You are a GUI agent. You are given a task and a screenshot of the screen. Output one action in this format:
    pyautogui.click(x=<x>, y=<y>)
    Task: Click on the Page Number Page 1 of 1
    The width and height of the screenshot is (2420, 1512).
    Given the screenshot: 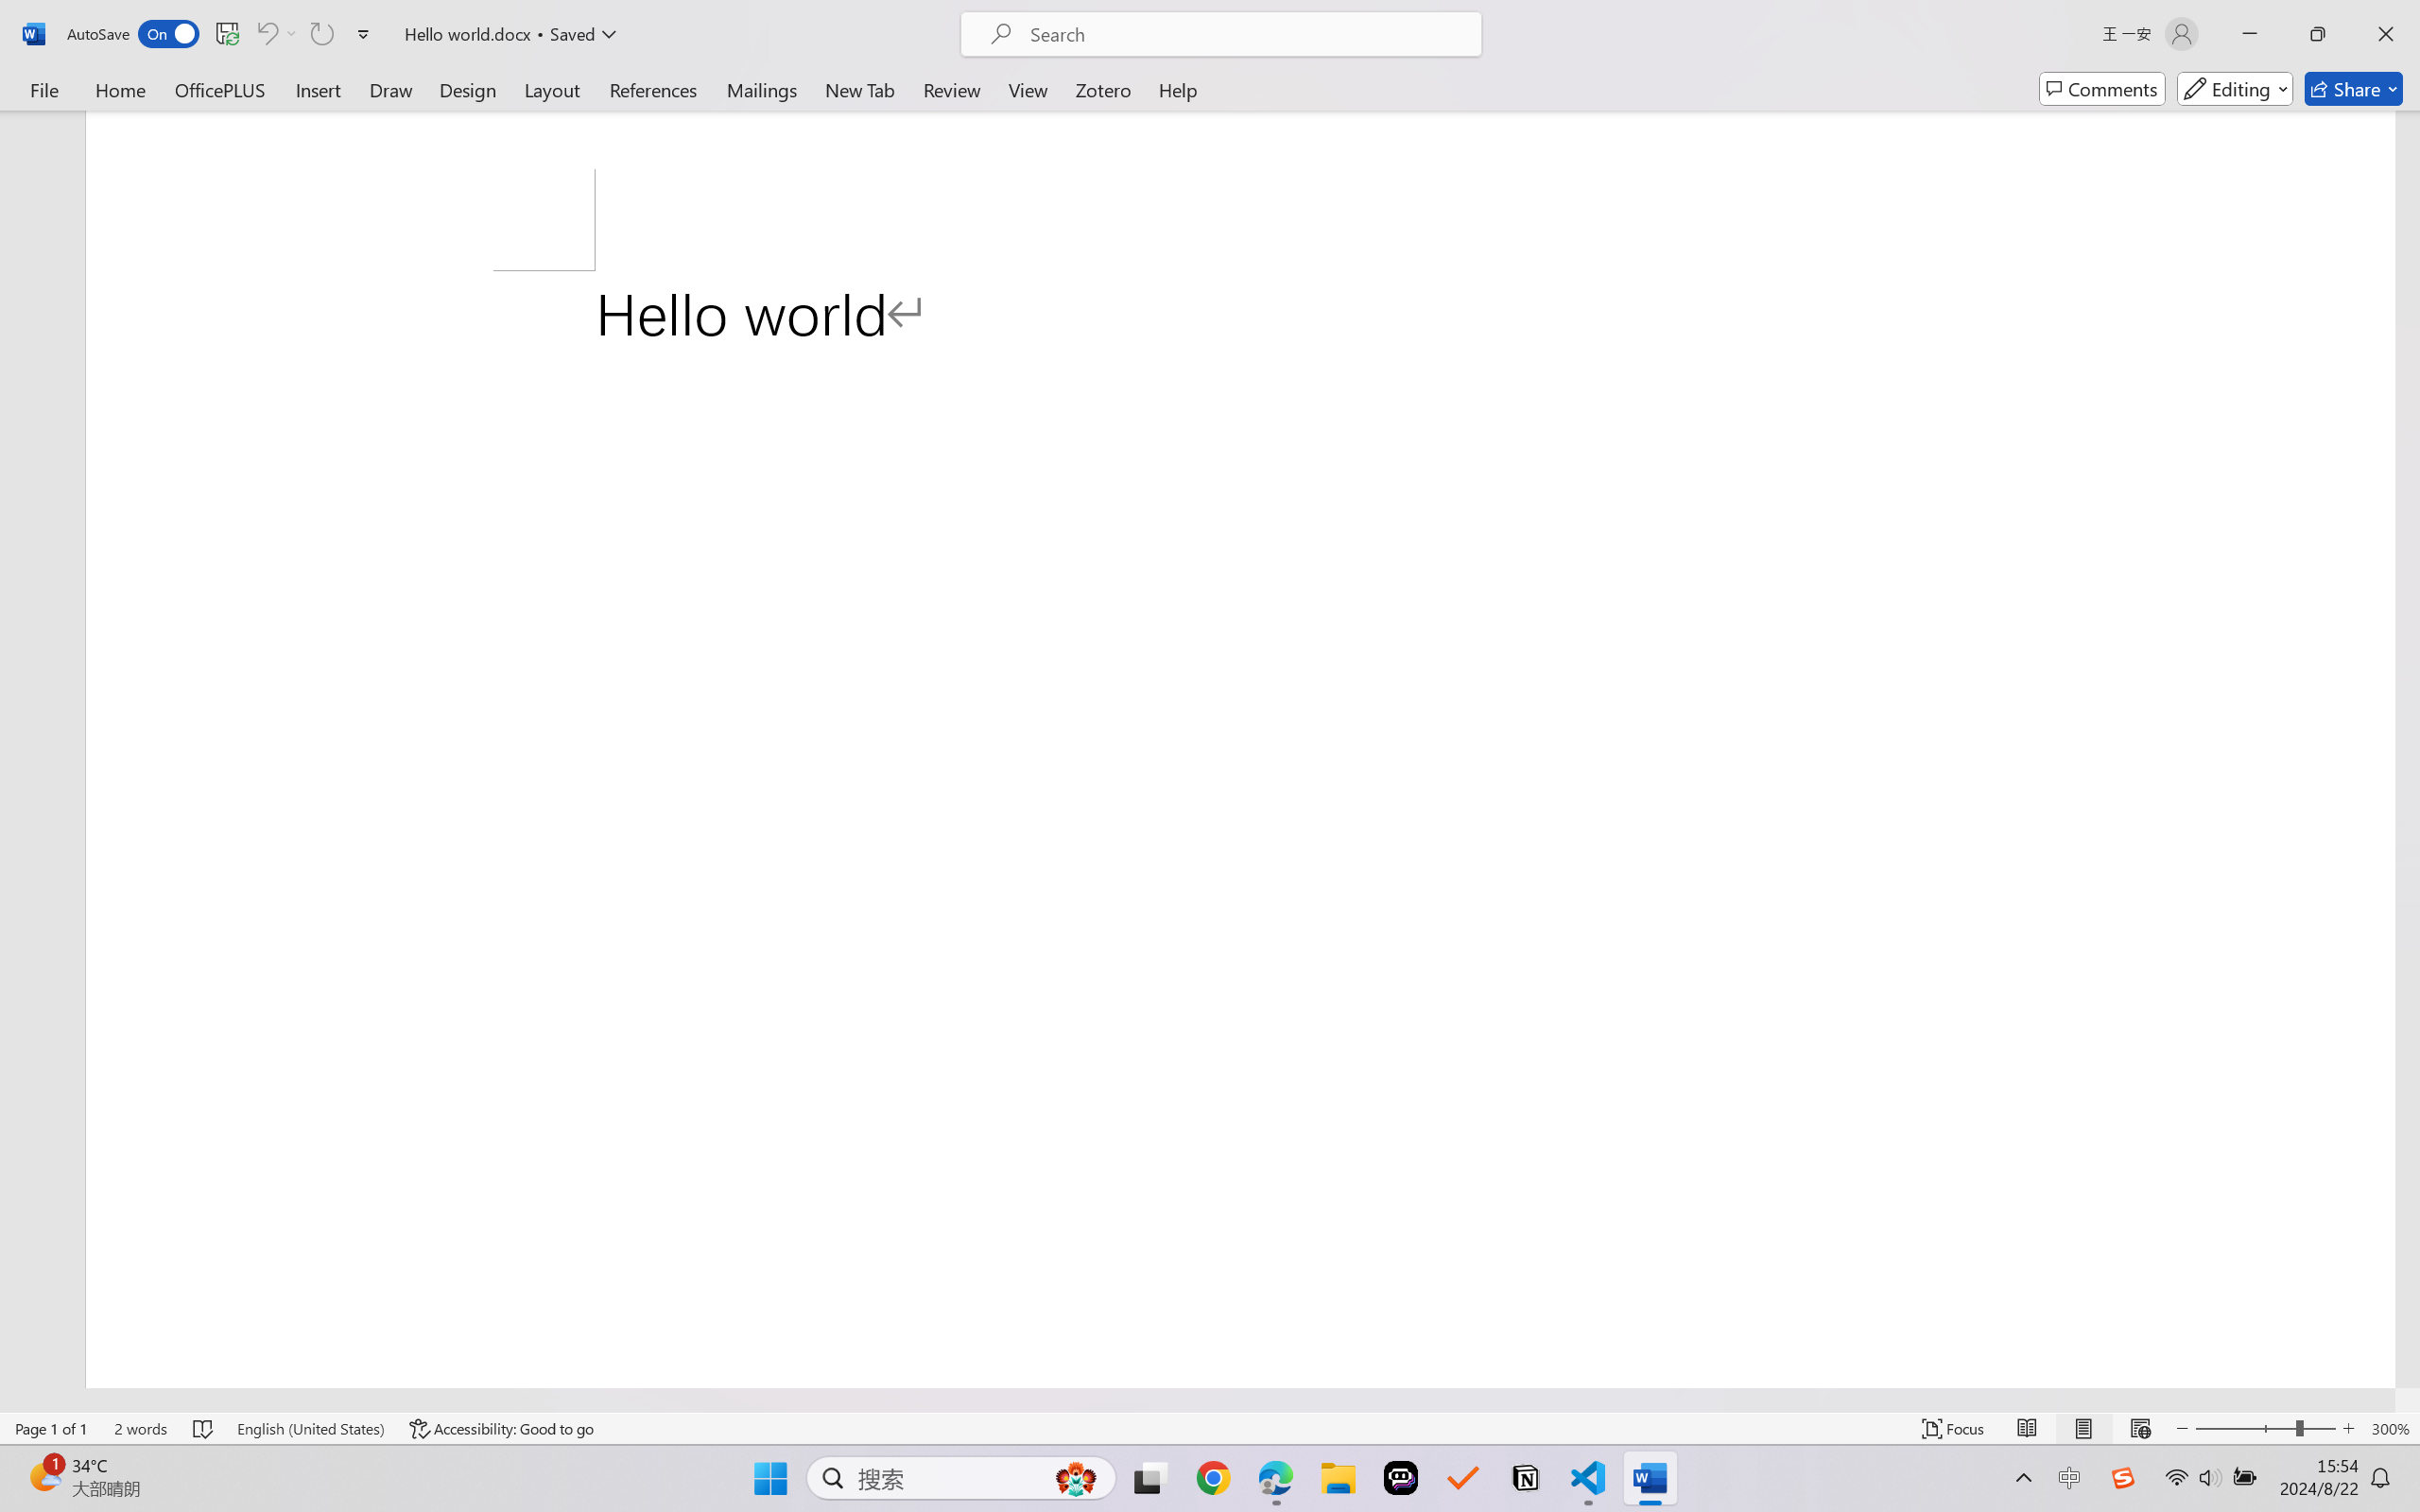 What is the action you would take?
    pyautogui.click(x=51, y=1429)
    